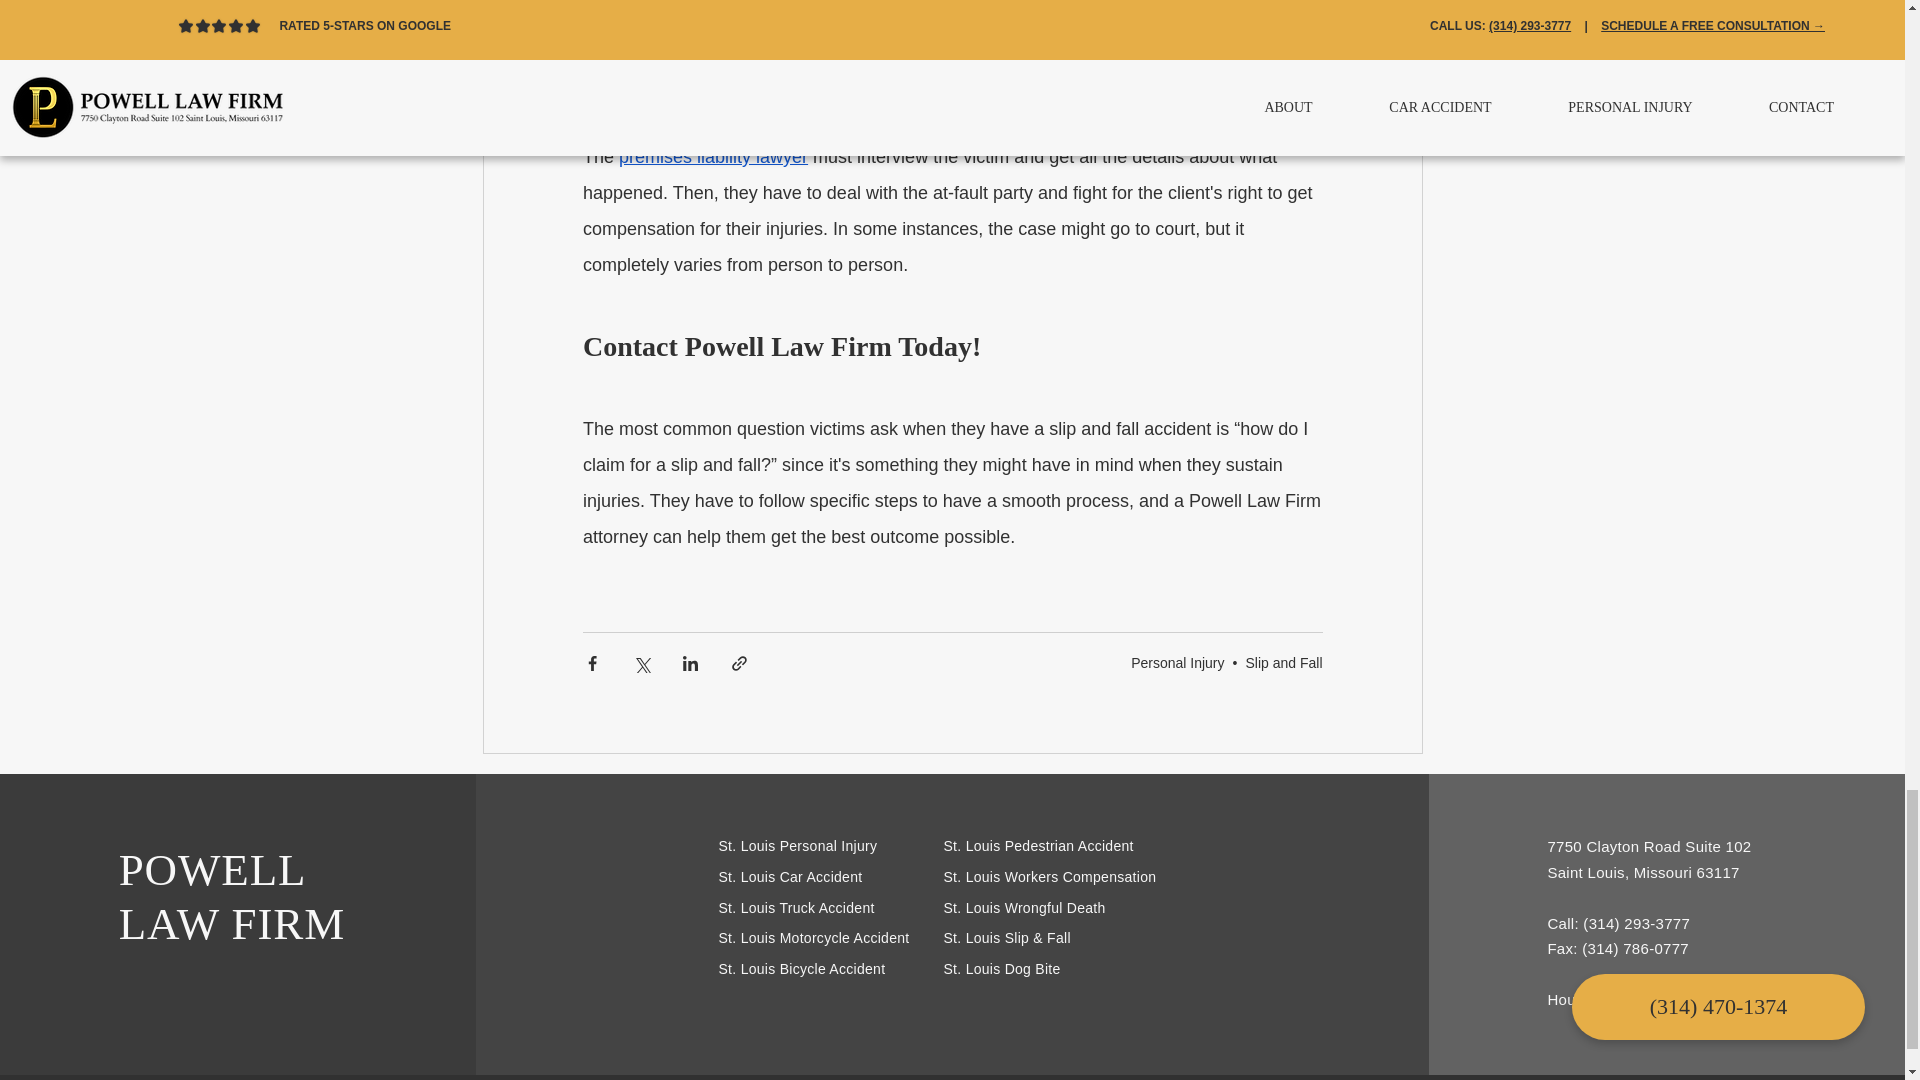 This screenshot has width=1920, height=1080. Describe the element at coordinates (1024, 907) in the screenshot. I see `St. Louis Wrongful Death` at that location.